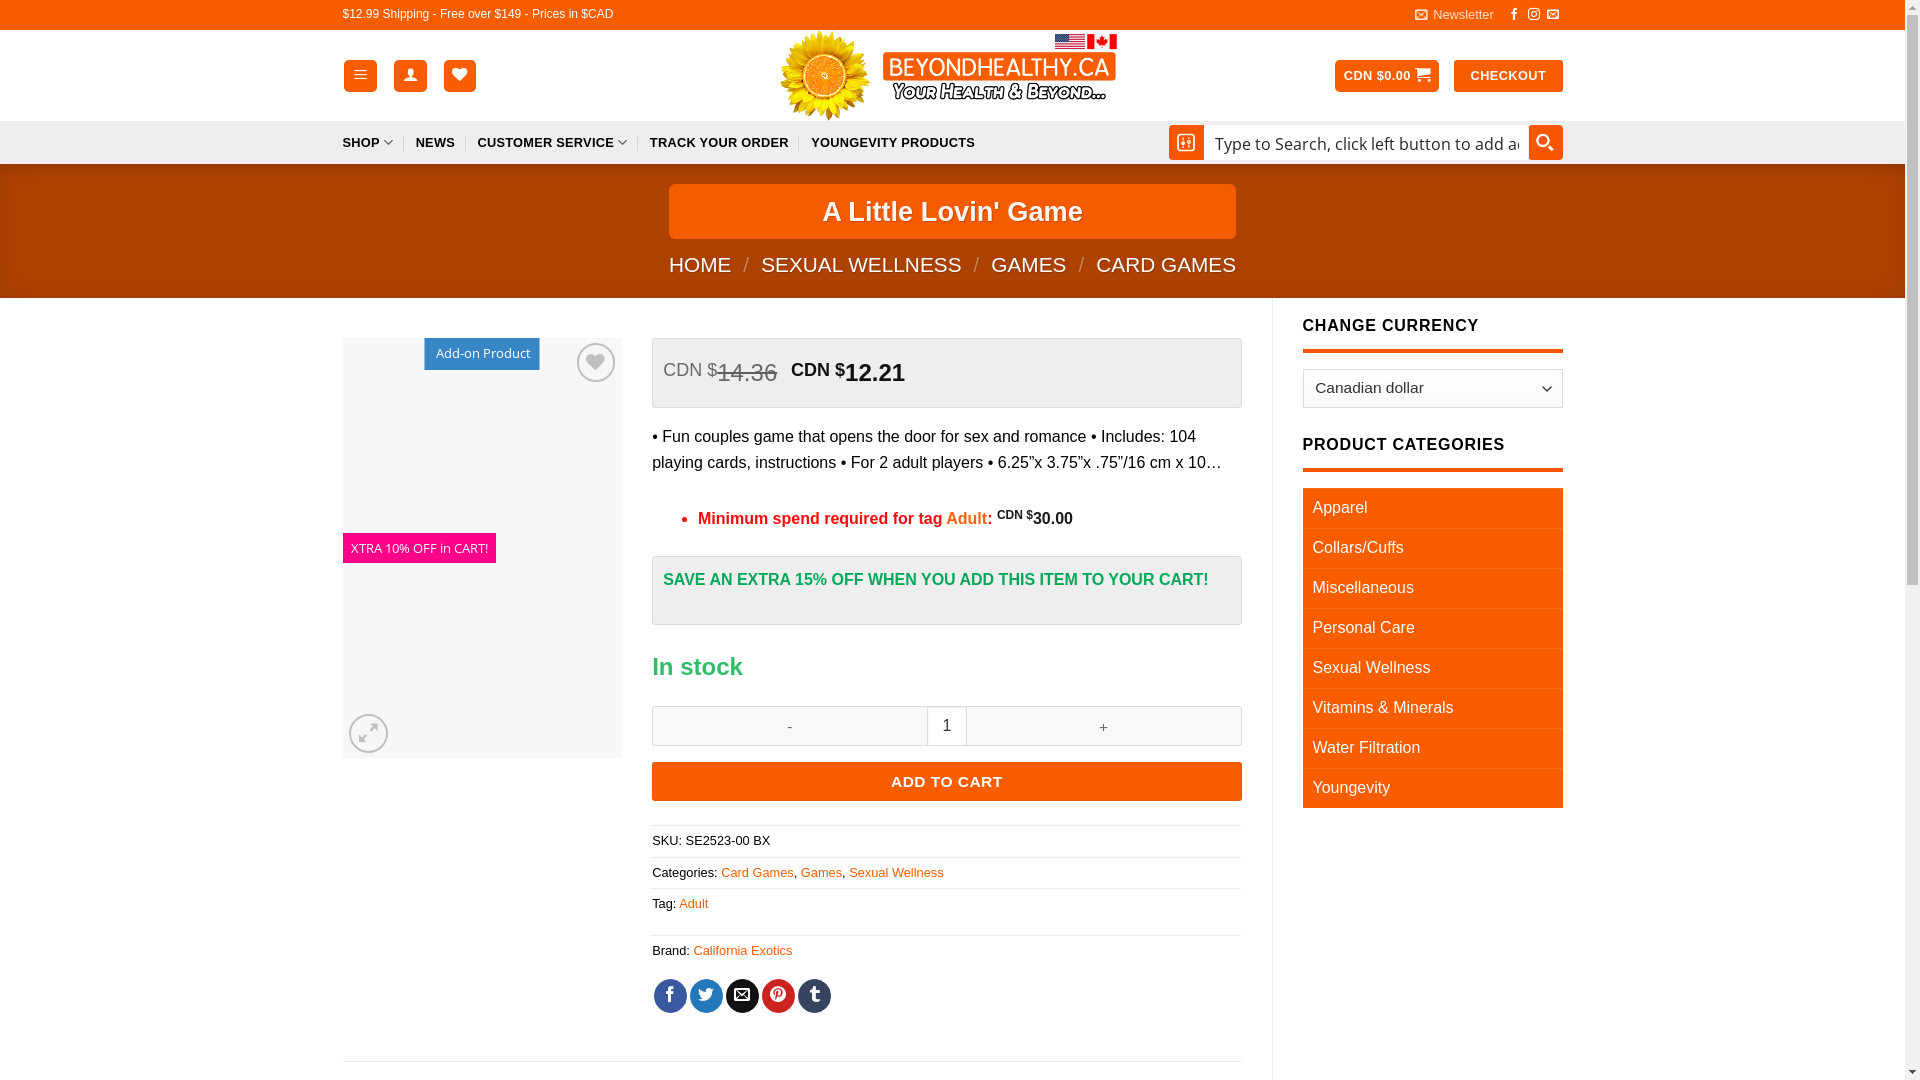  What do you see at coordinates (896, 872) in the screenshot?
I see `Sexual Wellness` at bounding box center [896, 872].